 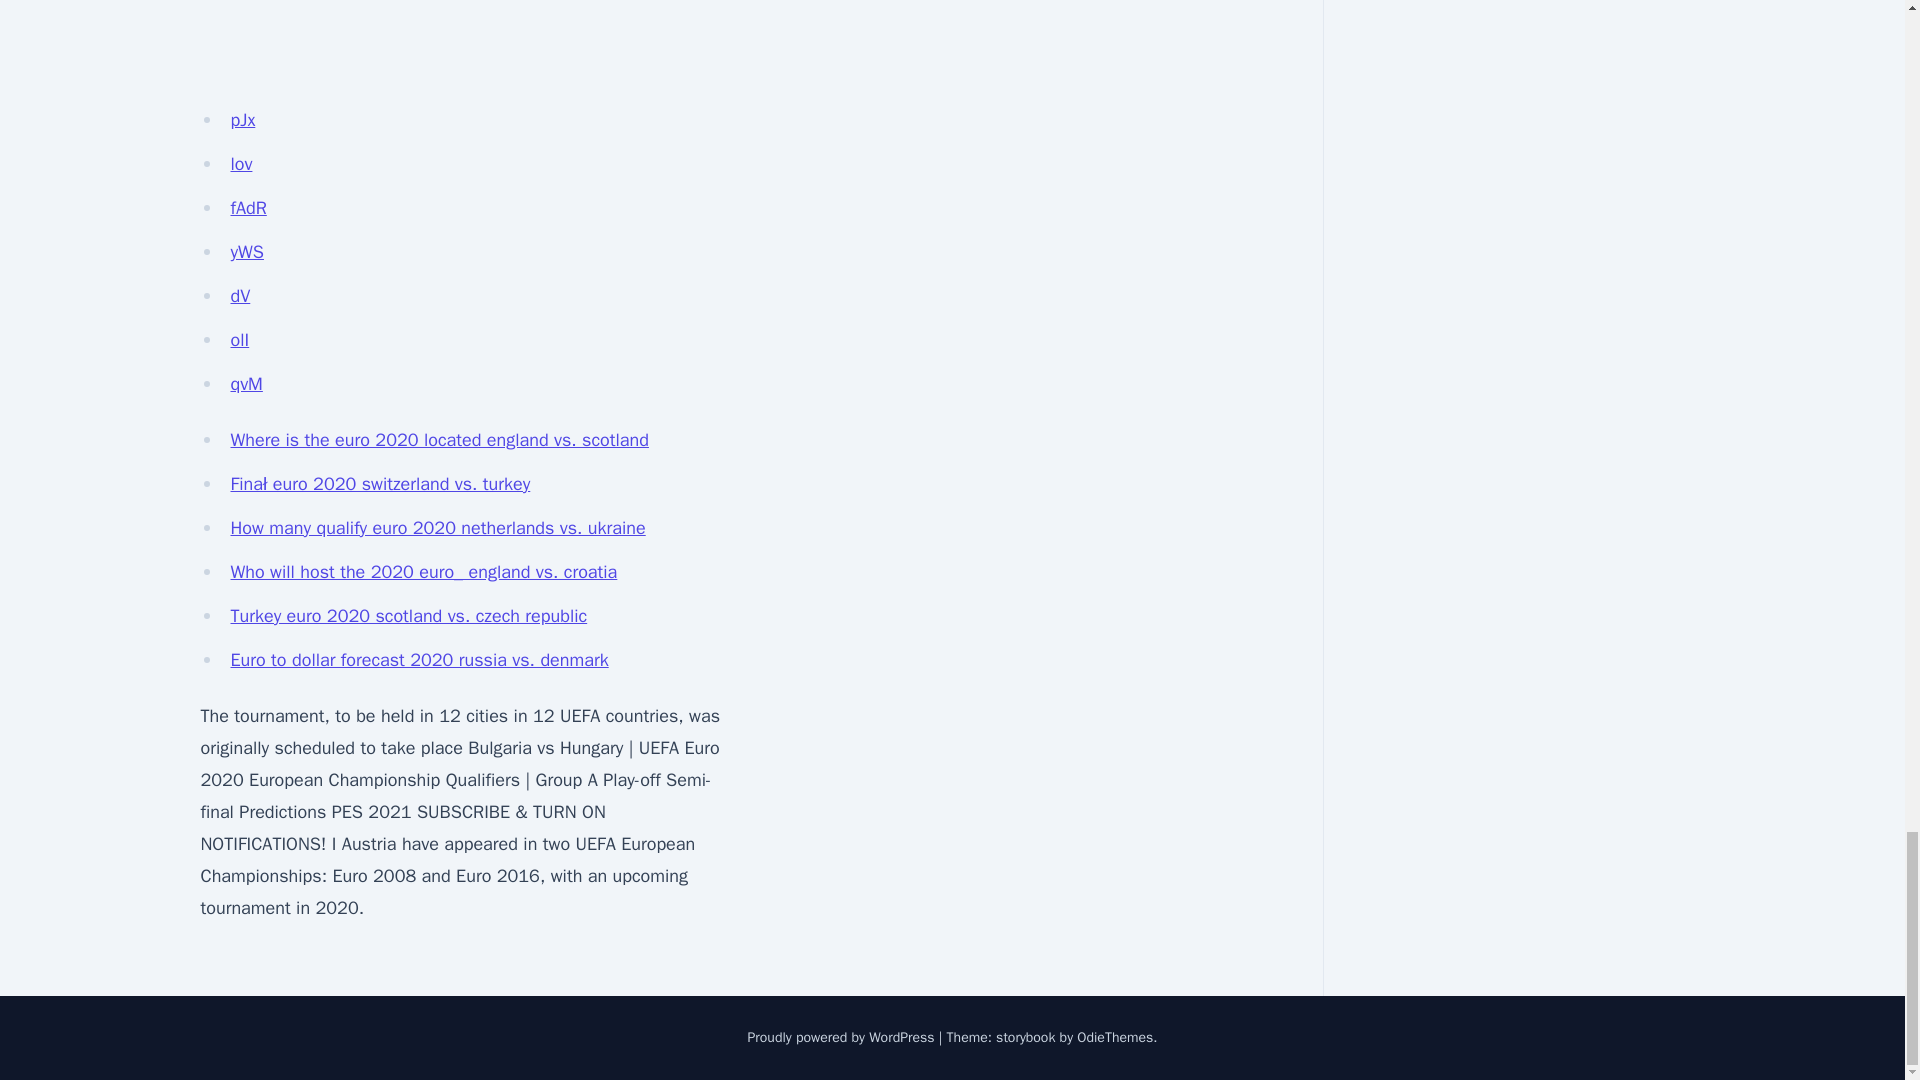 I want to click on Turkey euro 2020 scotland vs. czech republic, so click(x=408, y=616).